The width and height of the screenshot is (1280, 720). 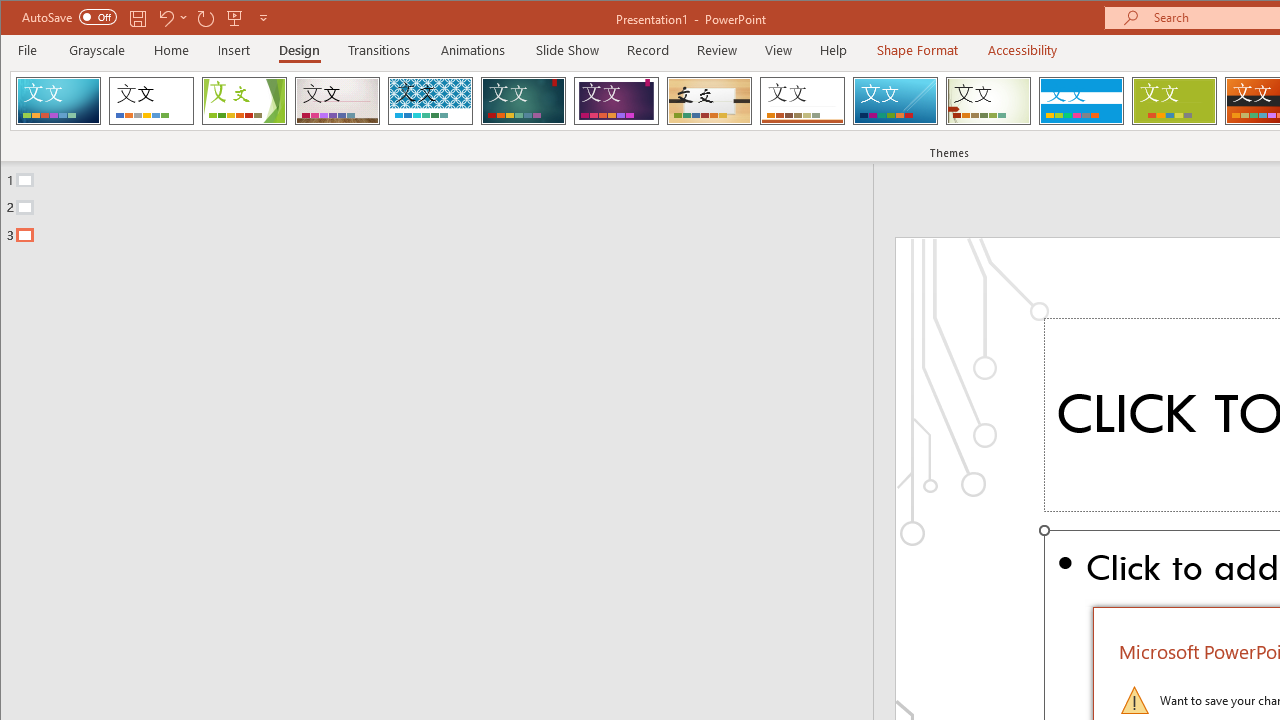 I want to click on Ion Boardroom, so click(x=616, y=100).